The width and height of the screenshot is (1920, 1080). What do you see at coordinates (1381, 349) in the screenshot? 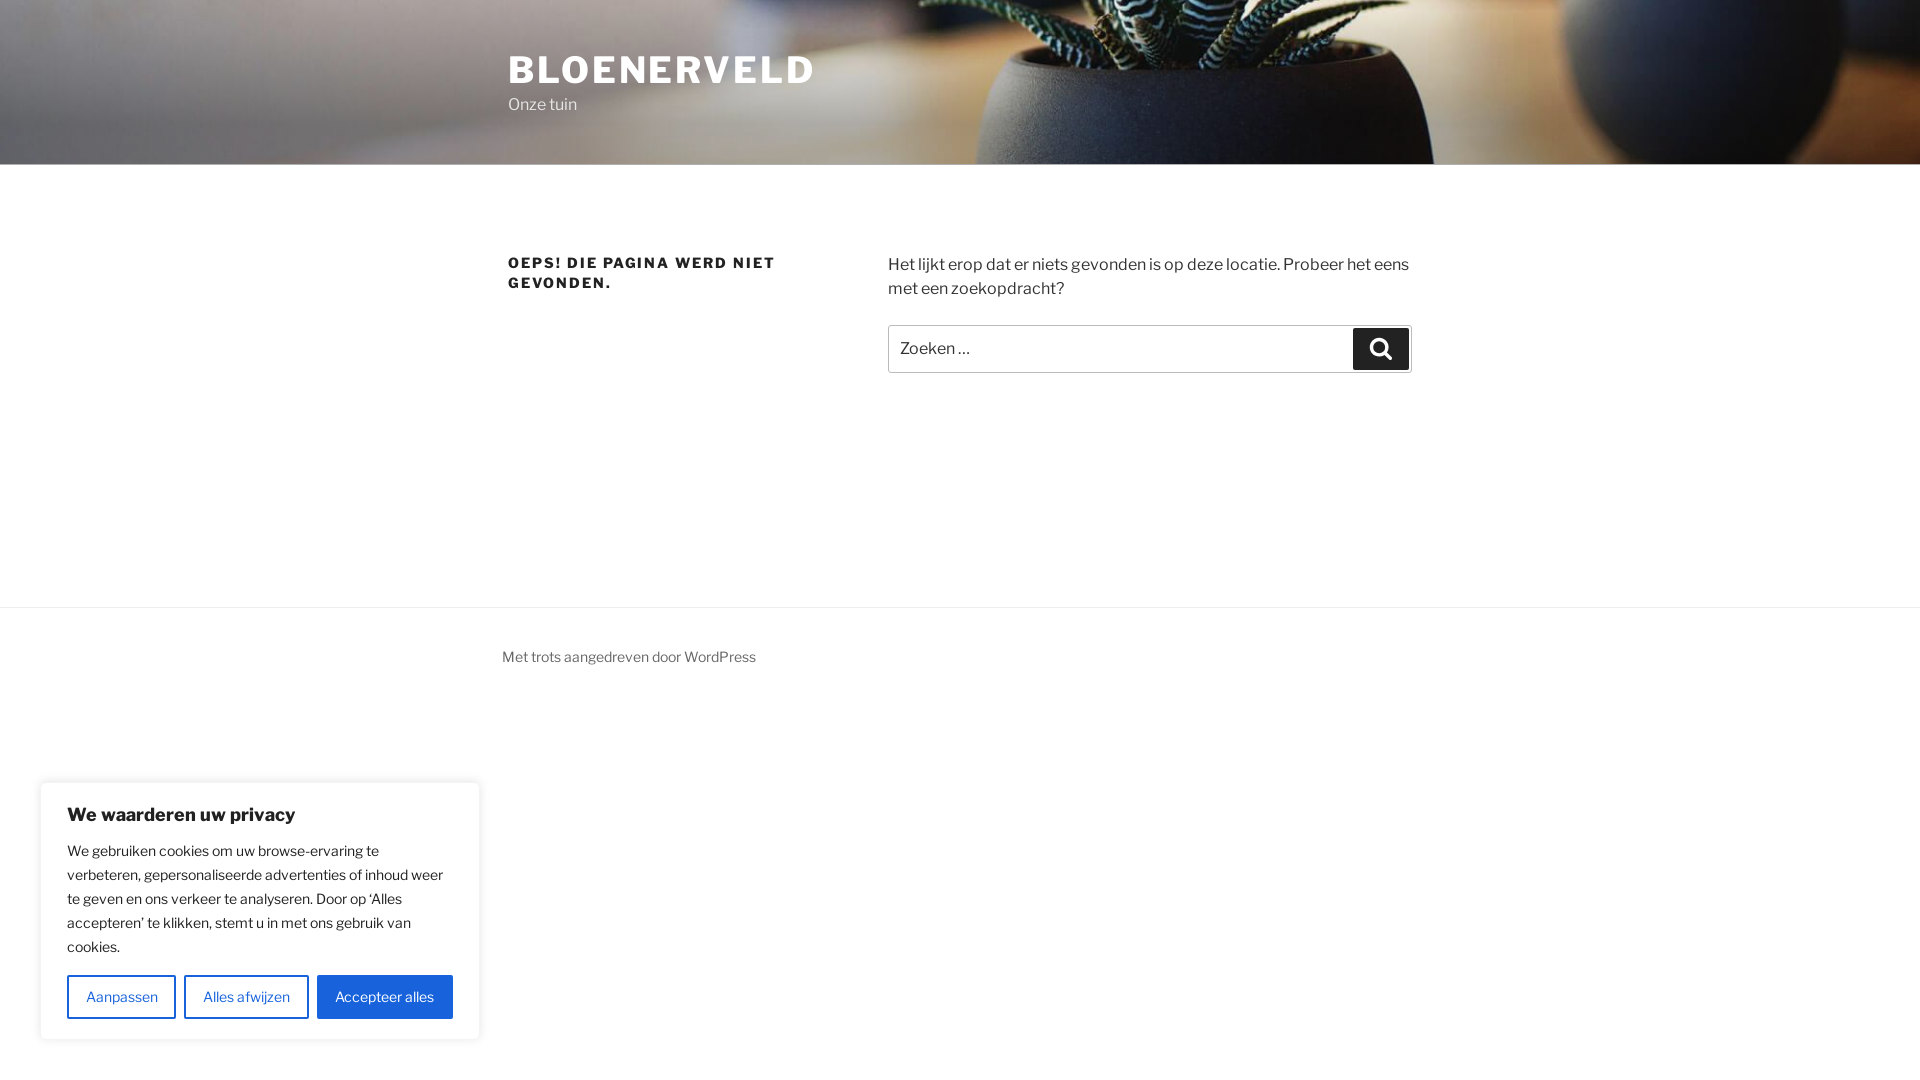
I see `Zoeken` at bounding box center [1381, 349].